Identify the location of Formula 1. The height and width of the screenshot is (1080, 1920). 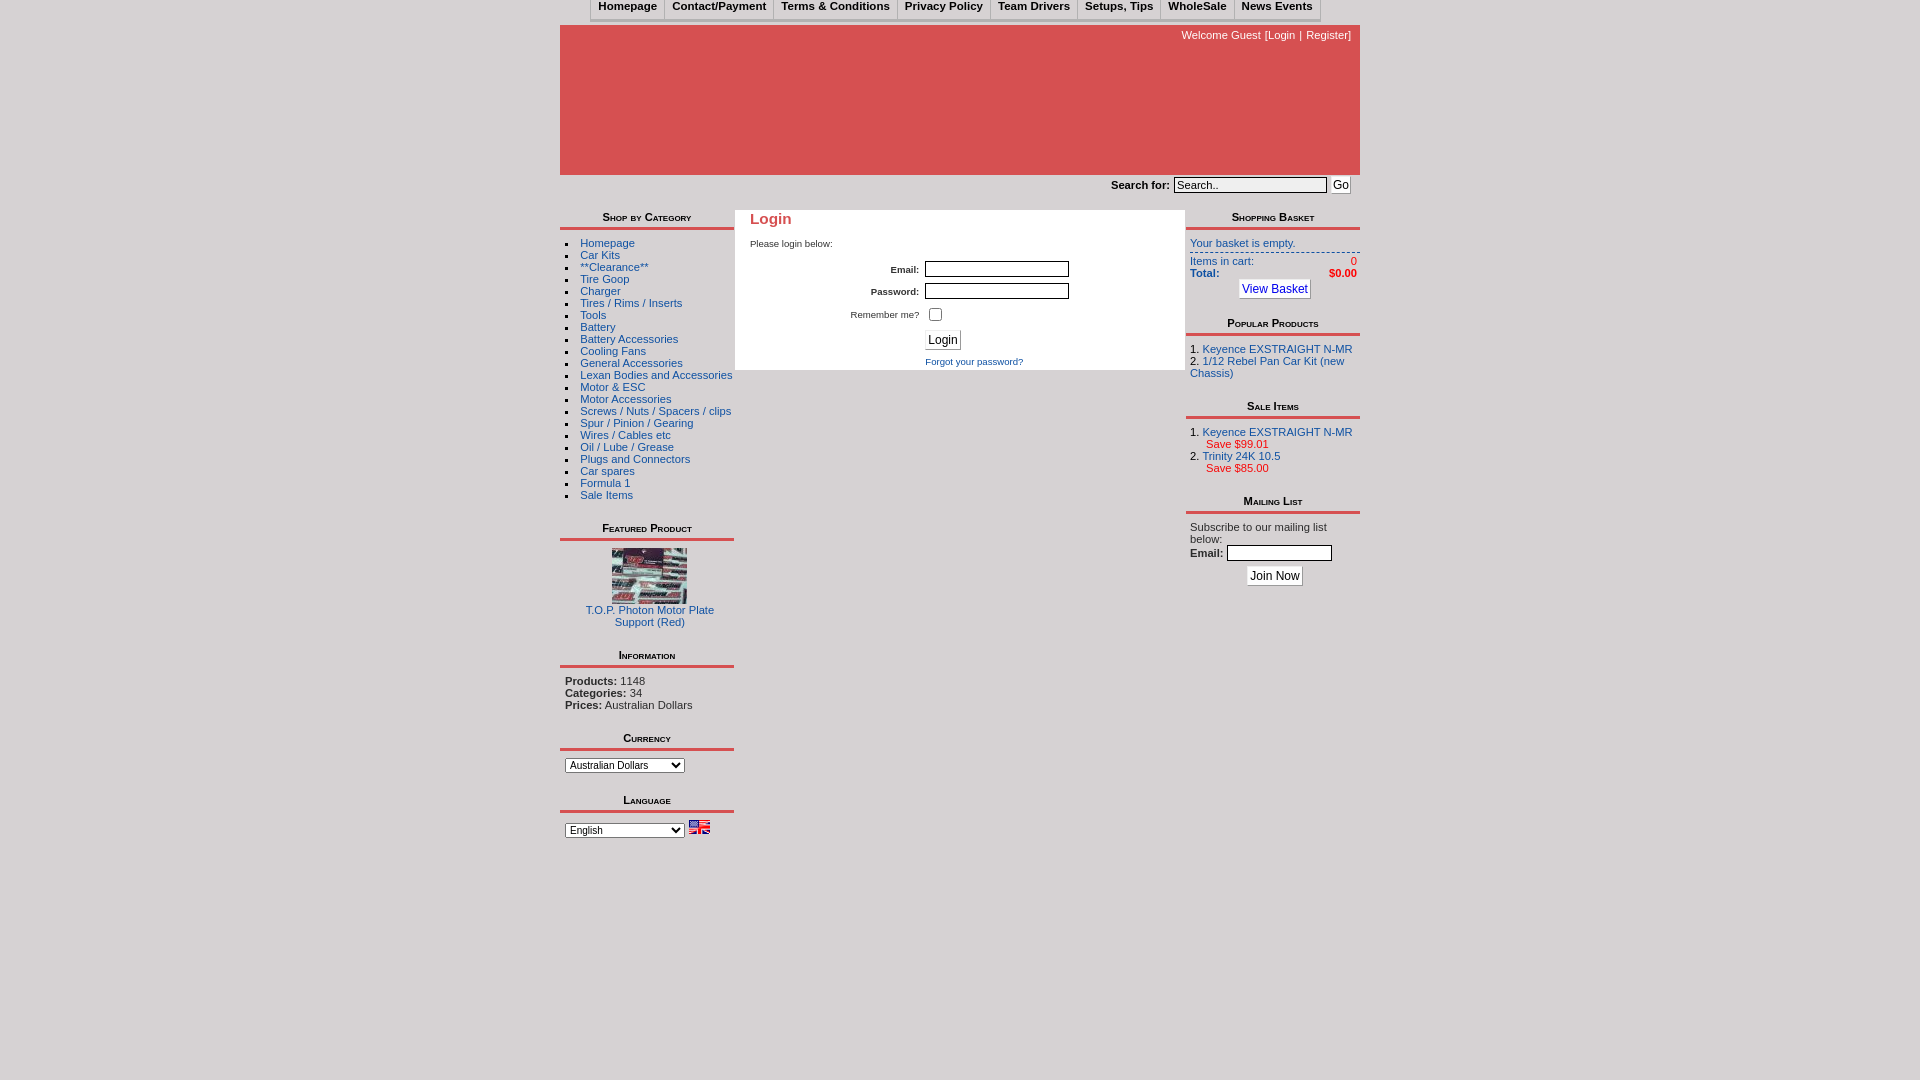
(605, 483).